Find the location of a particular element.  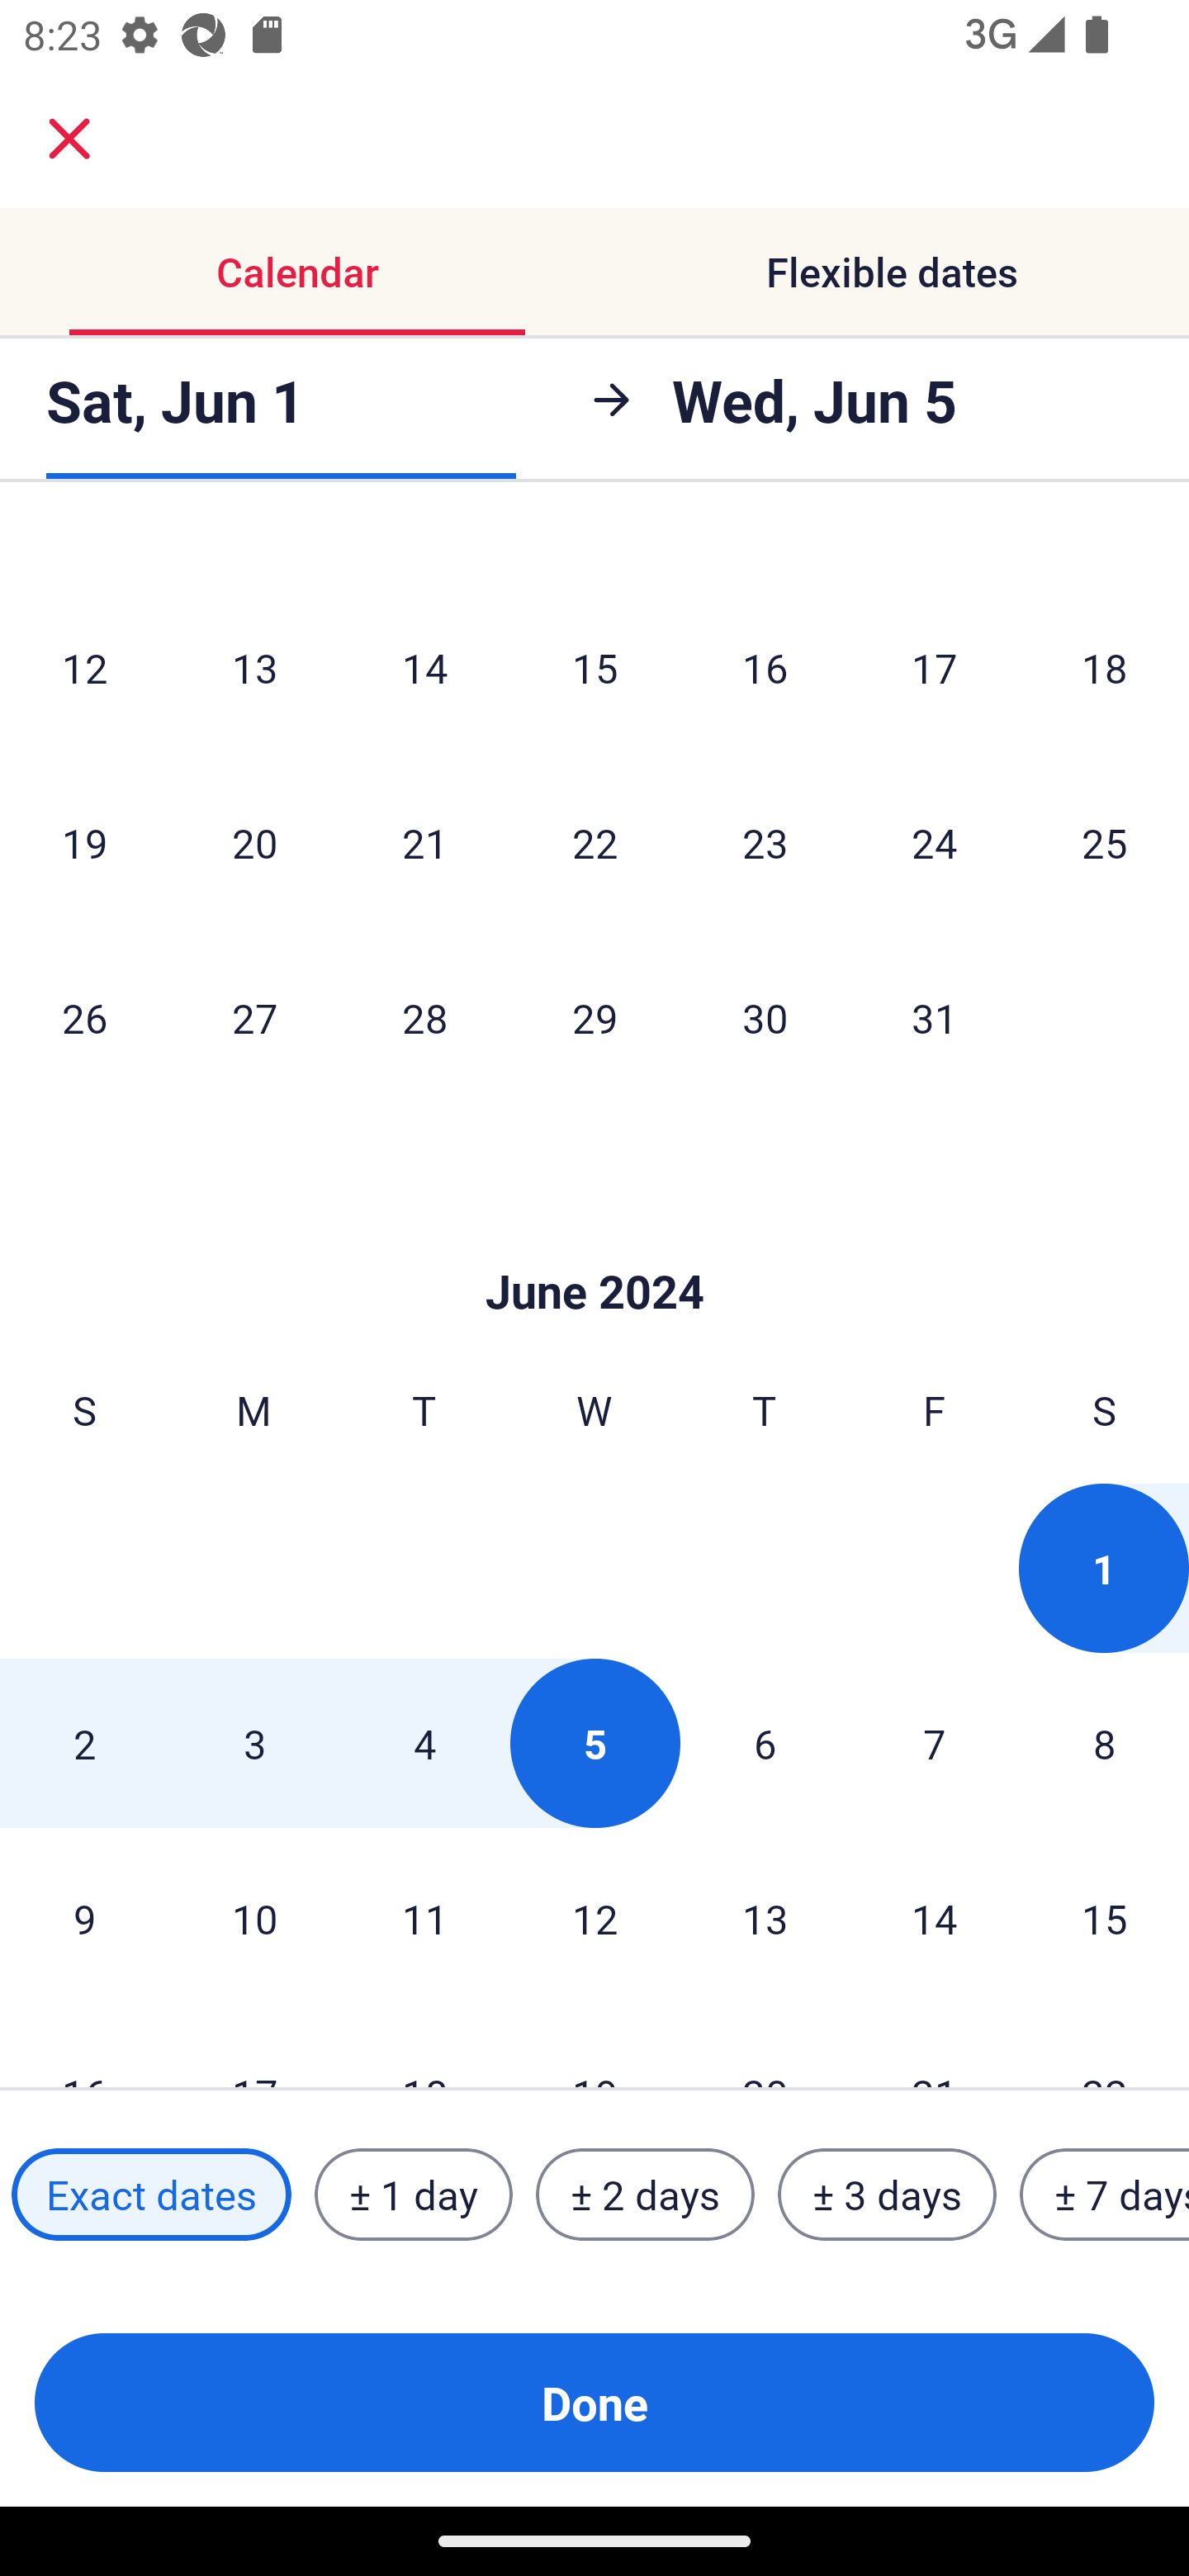

Done is located at coordinates (594, 2403).